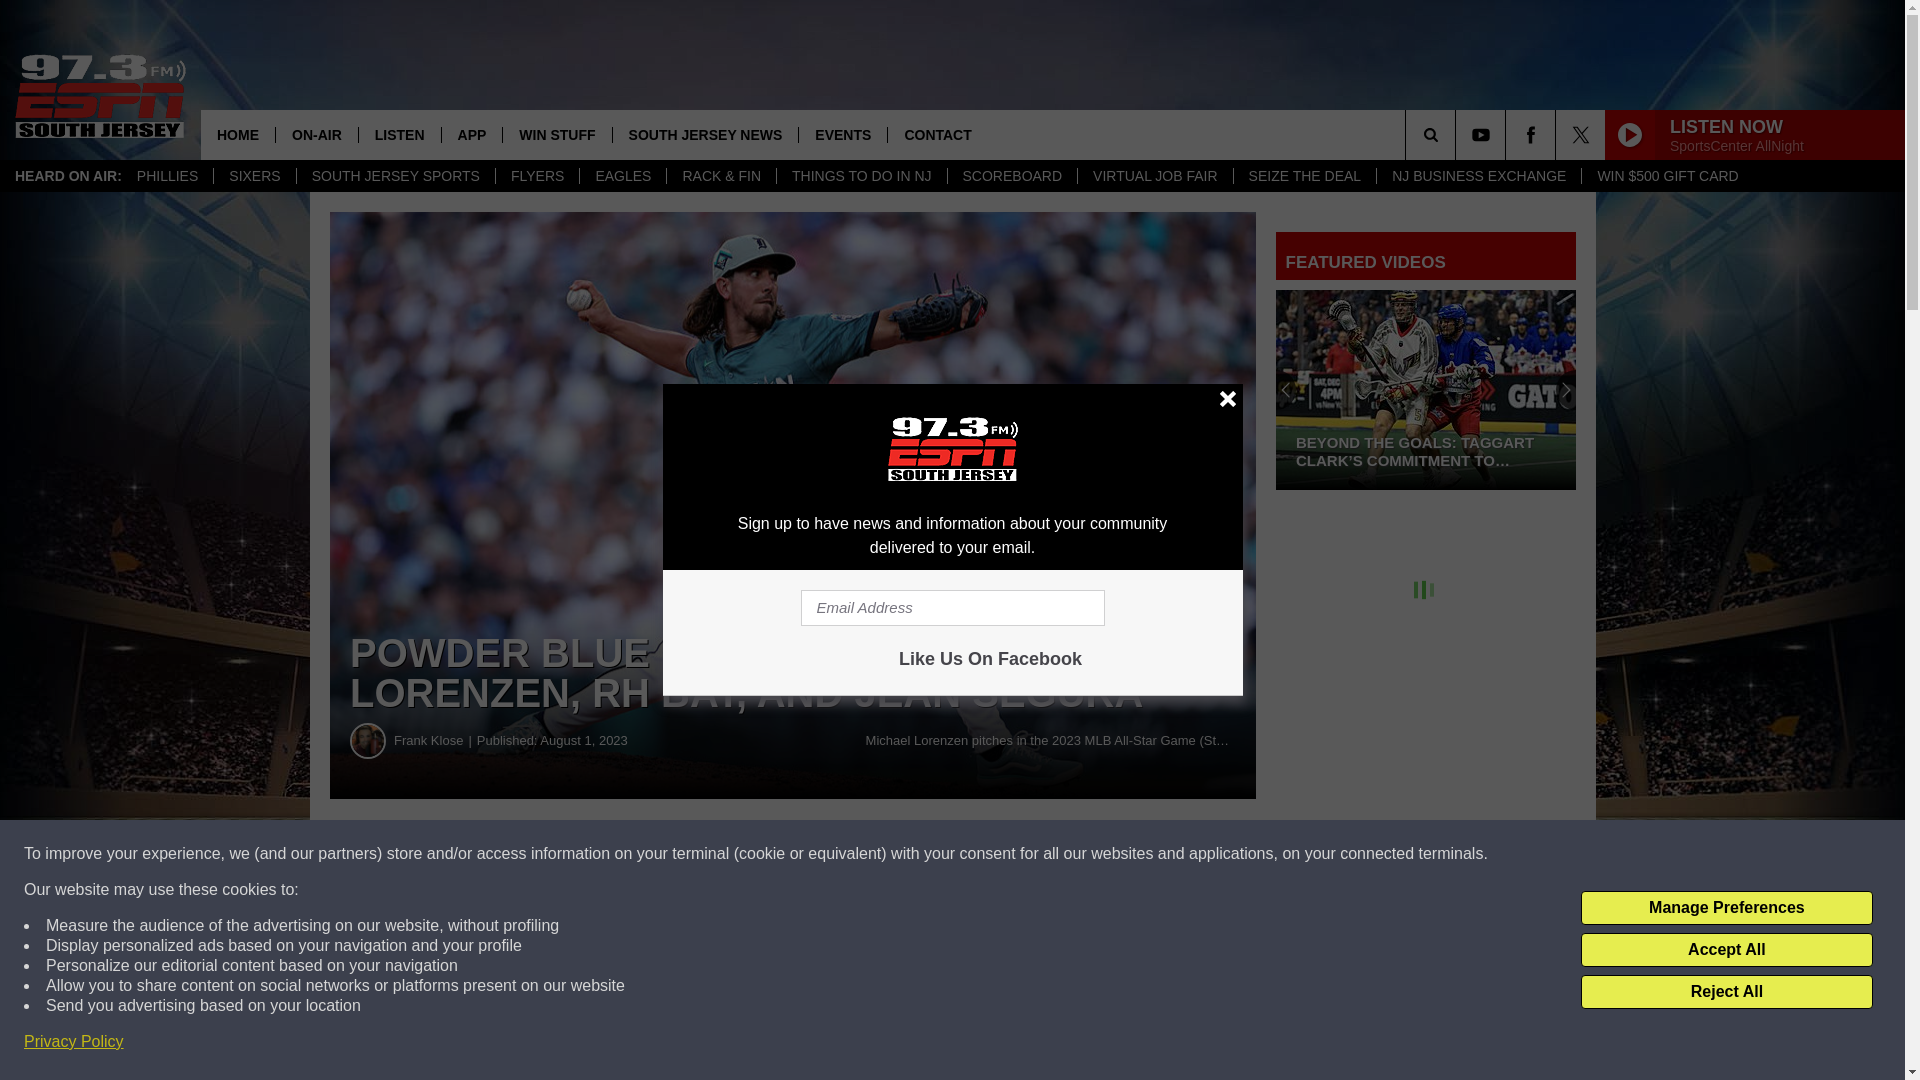 The height and width of the screenshot is (1080, 1920). What do you see at coordinates (74, 1042) in the screenshot?
I see `Privacy Policy` at bounding box center [74, 1042].